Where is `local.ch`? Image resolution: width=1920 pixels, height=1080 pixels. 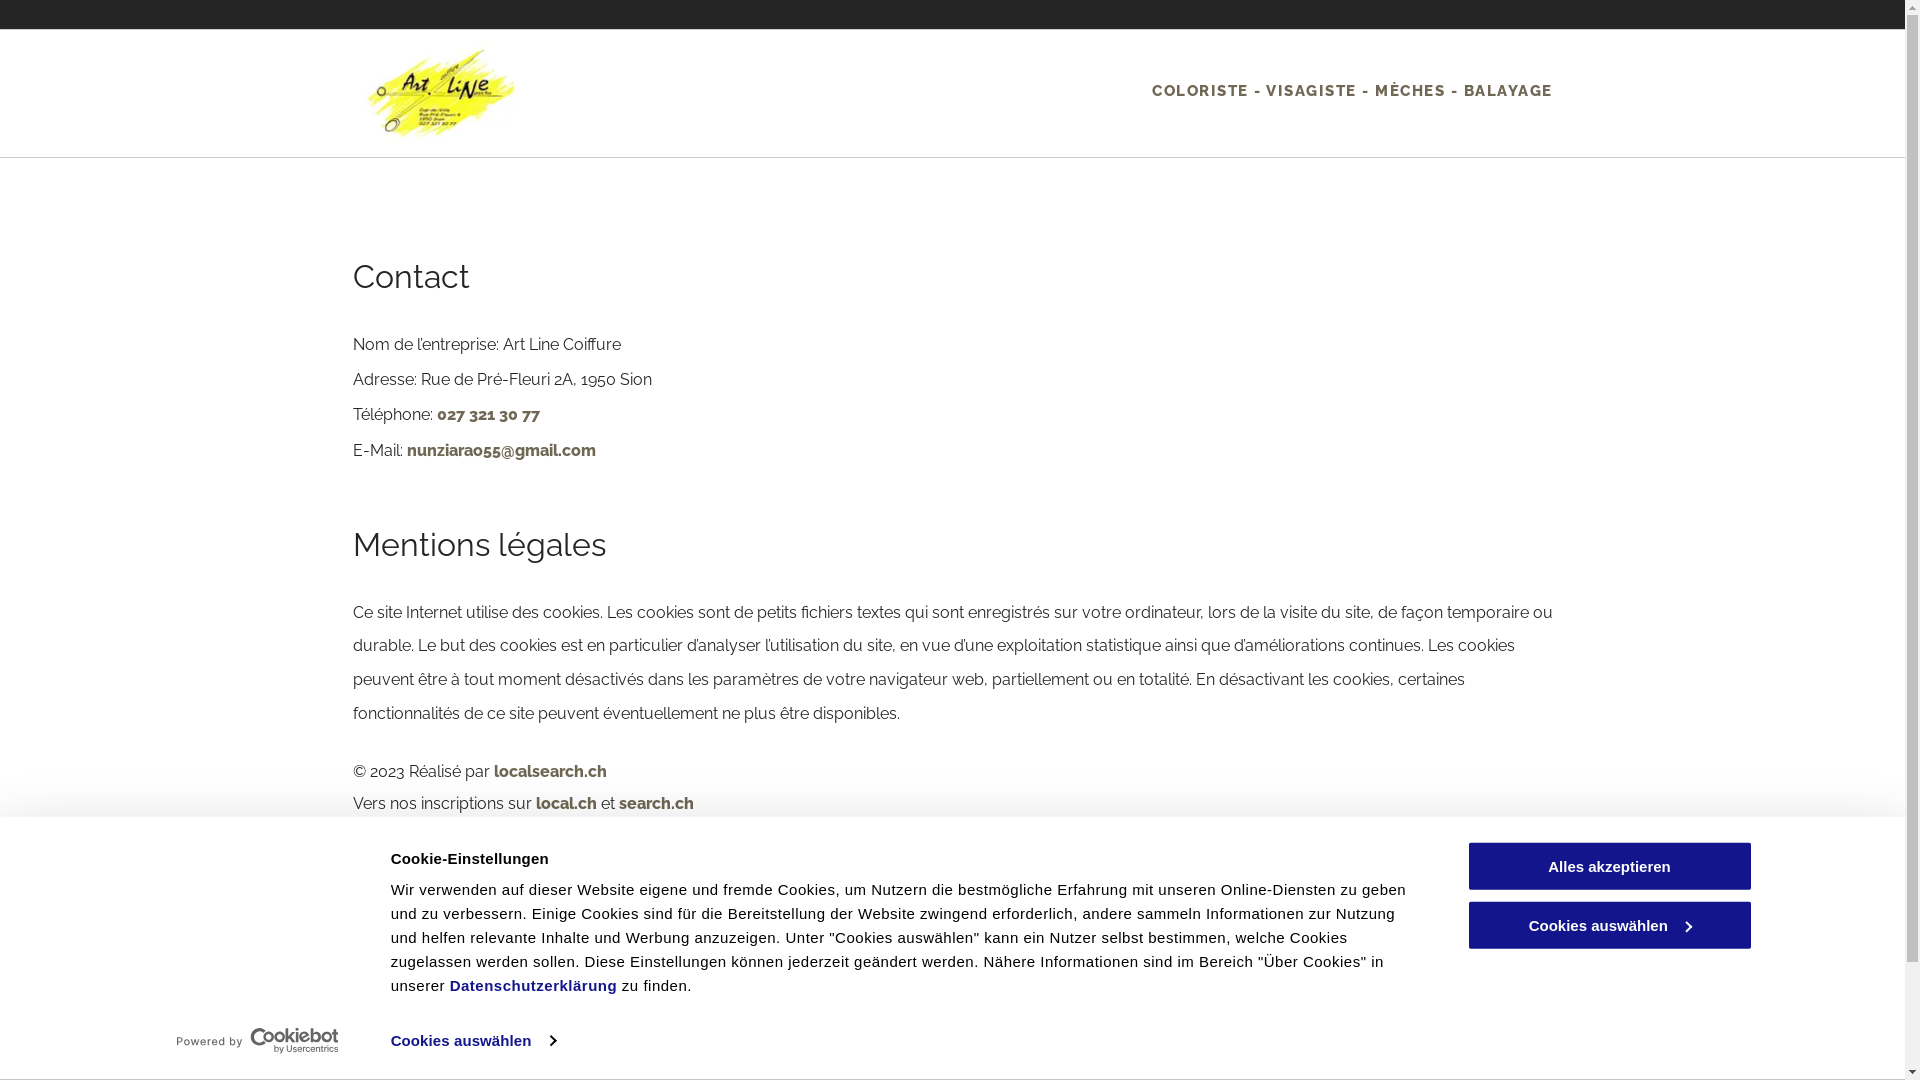
local.ch is located at coordinates (566, 804).